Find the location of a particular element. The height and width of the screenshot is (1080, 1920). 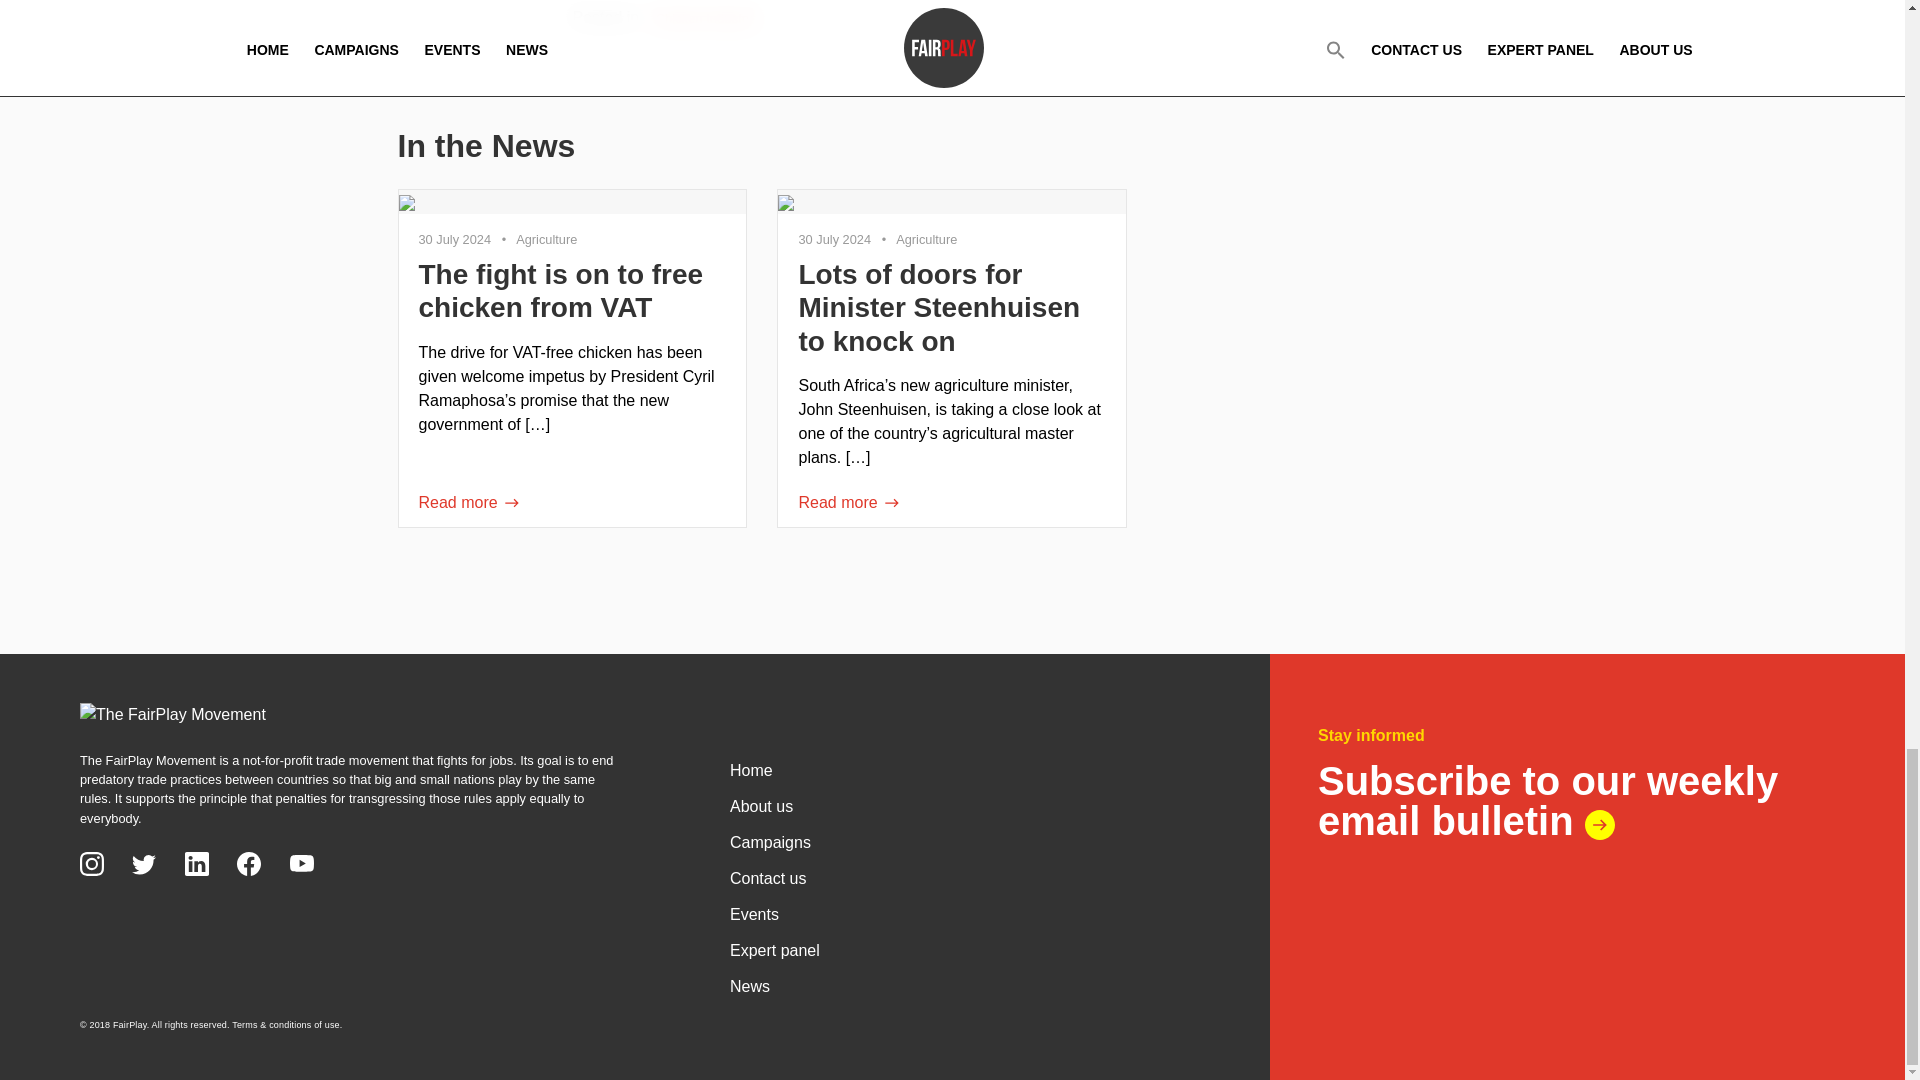

About us is located at coordinates (967, 804).